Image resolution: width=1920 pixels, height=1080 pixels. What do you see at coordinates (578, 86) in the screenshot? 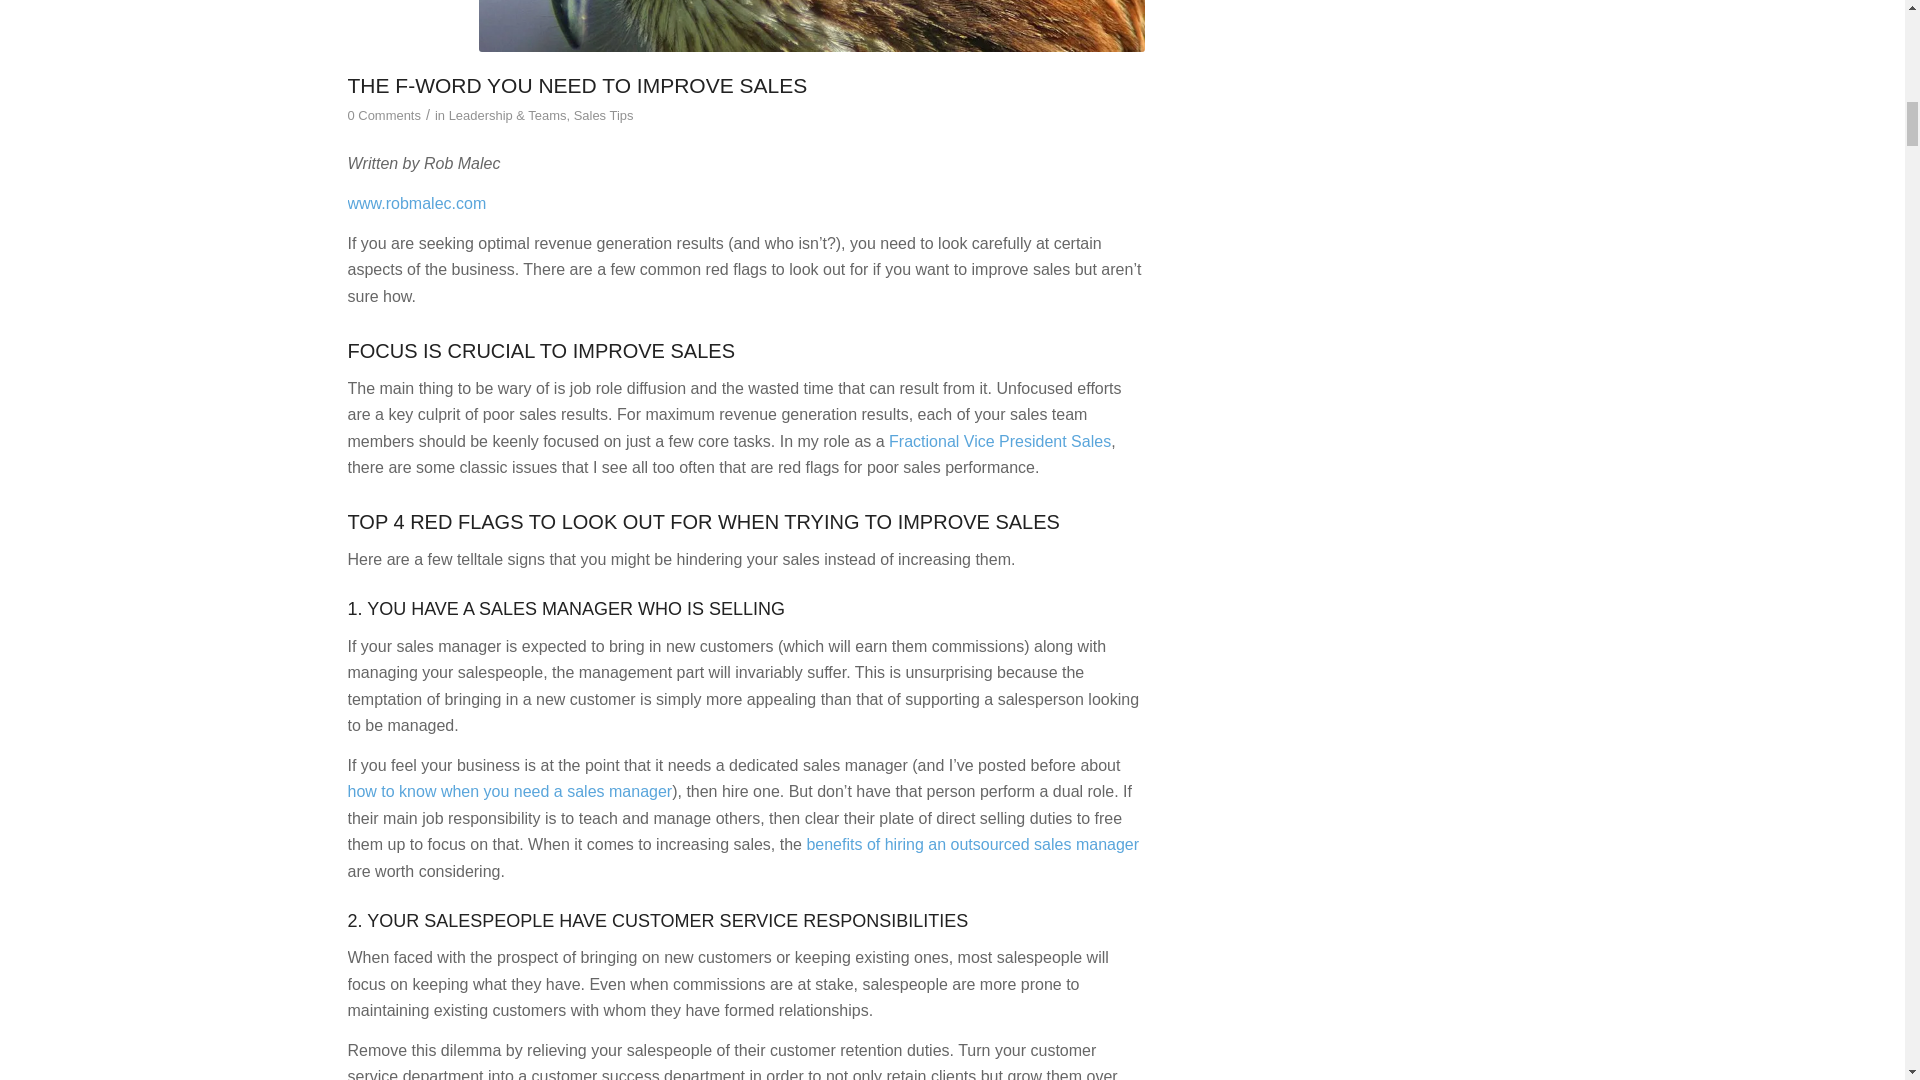
I see `Permanent Link: The F-Word You Need to Improve Sales` at bounding box center [578, 86].